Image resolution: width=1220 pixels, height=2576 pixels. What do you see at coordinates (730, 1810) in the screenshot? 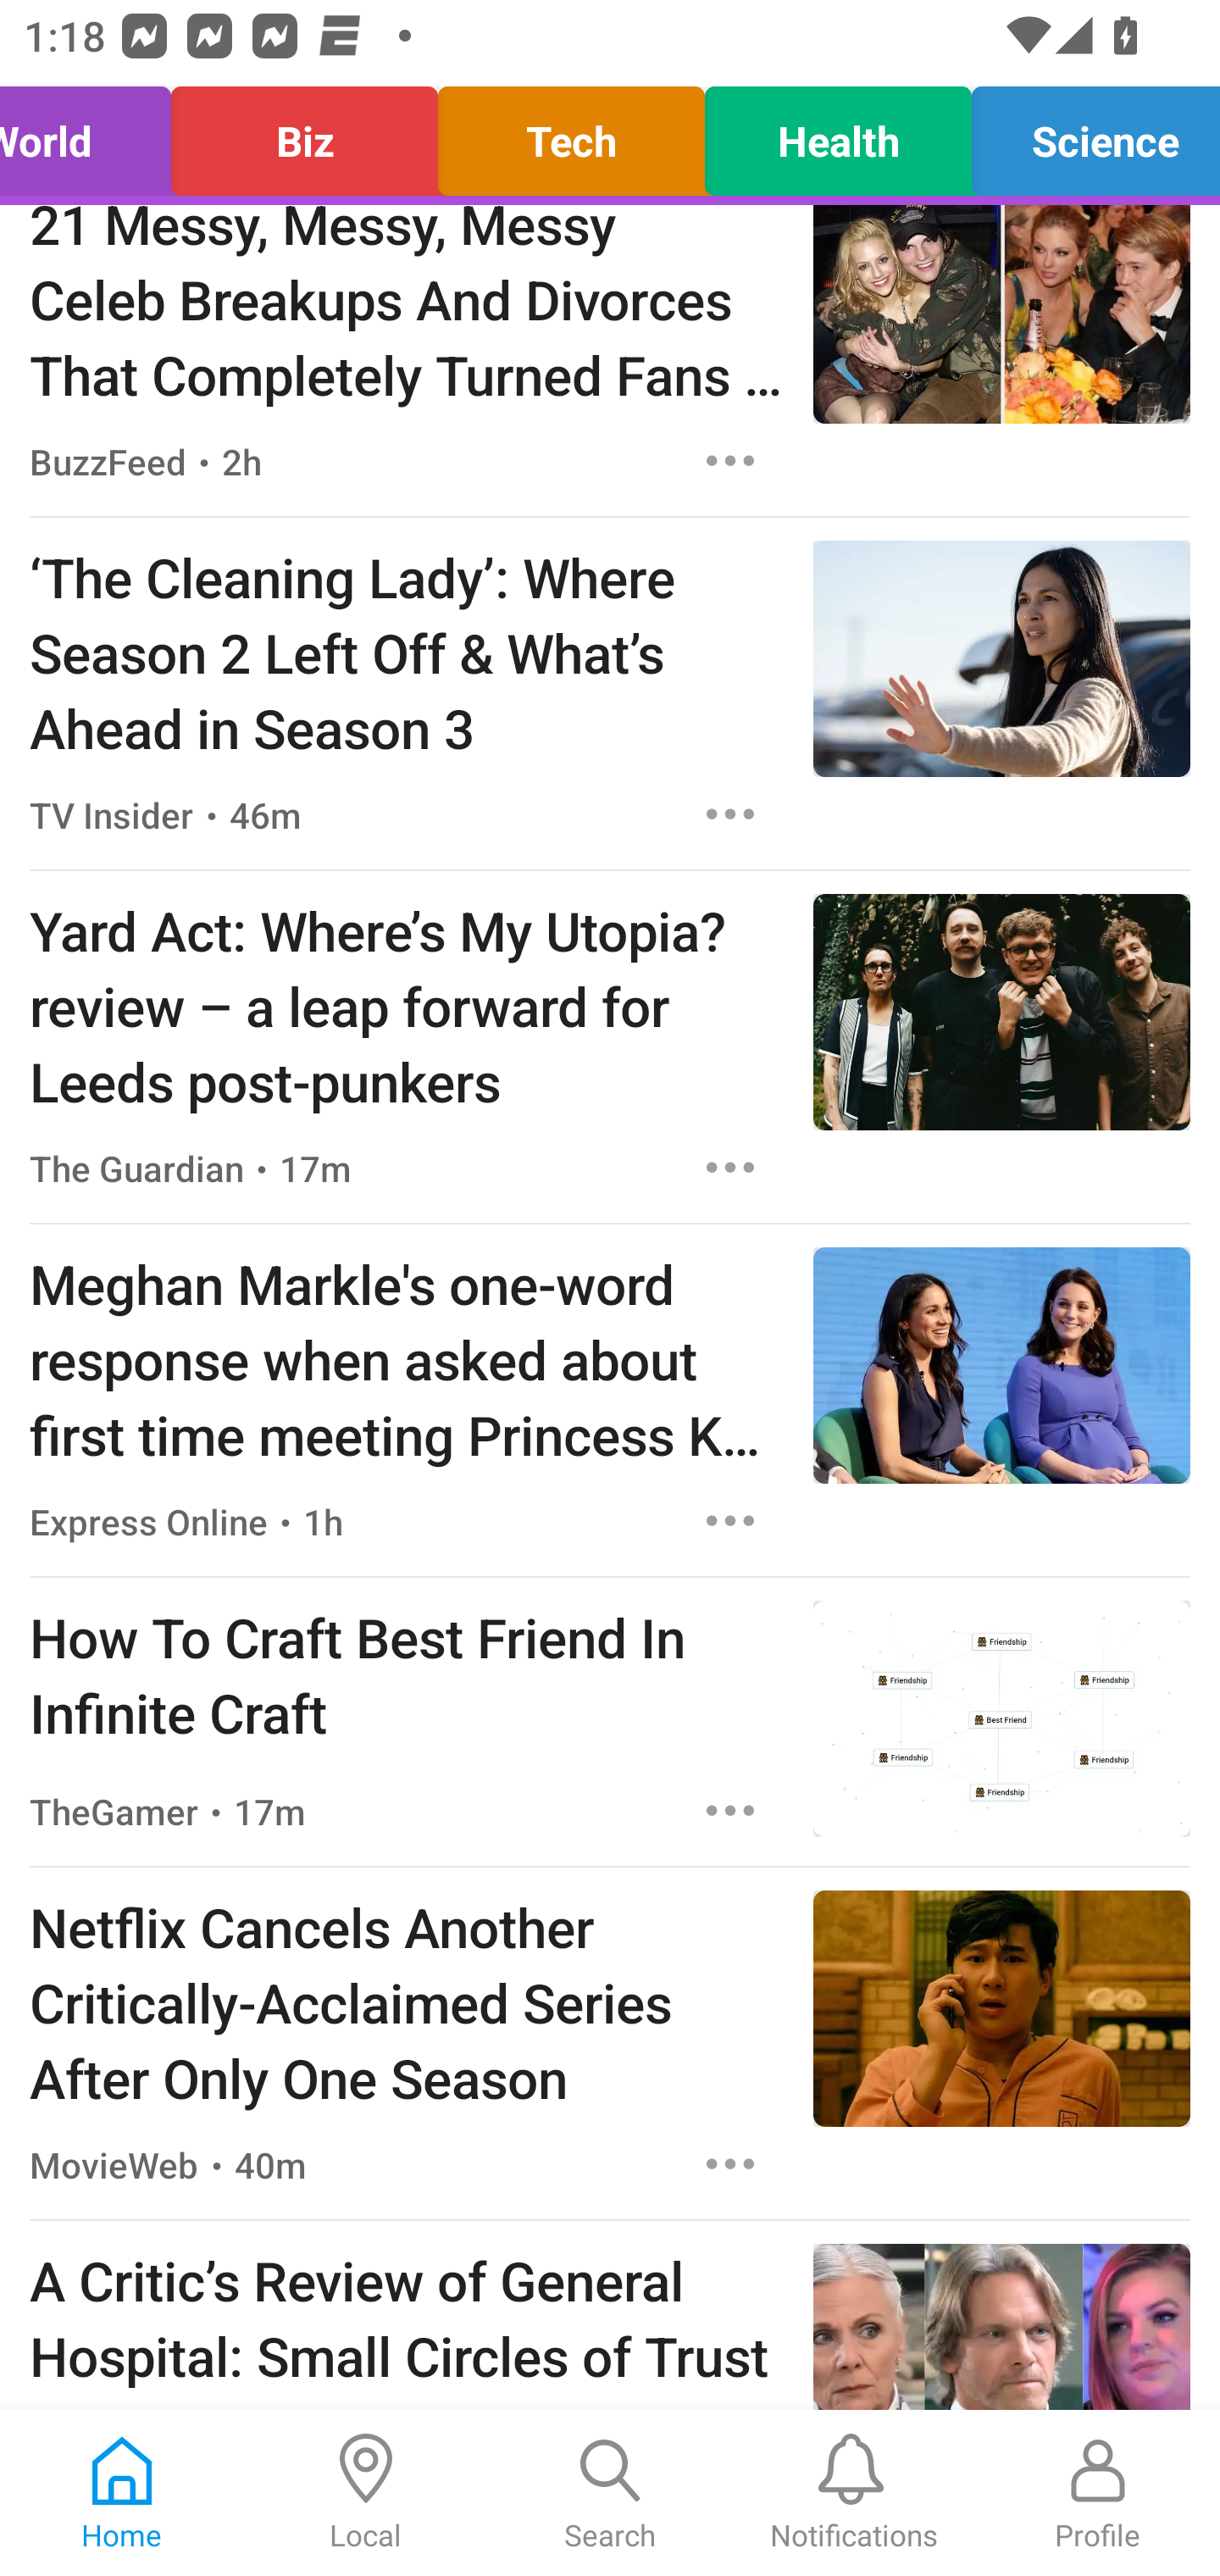
I see `Options` at bounding box center [730, 1810].